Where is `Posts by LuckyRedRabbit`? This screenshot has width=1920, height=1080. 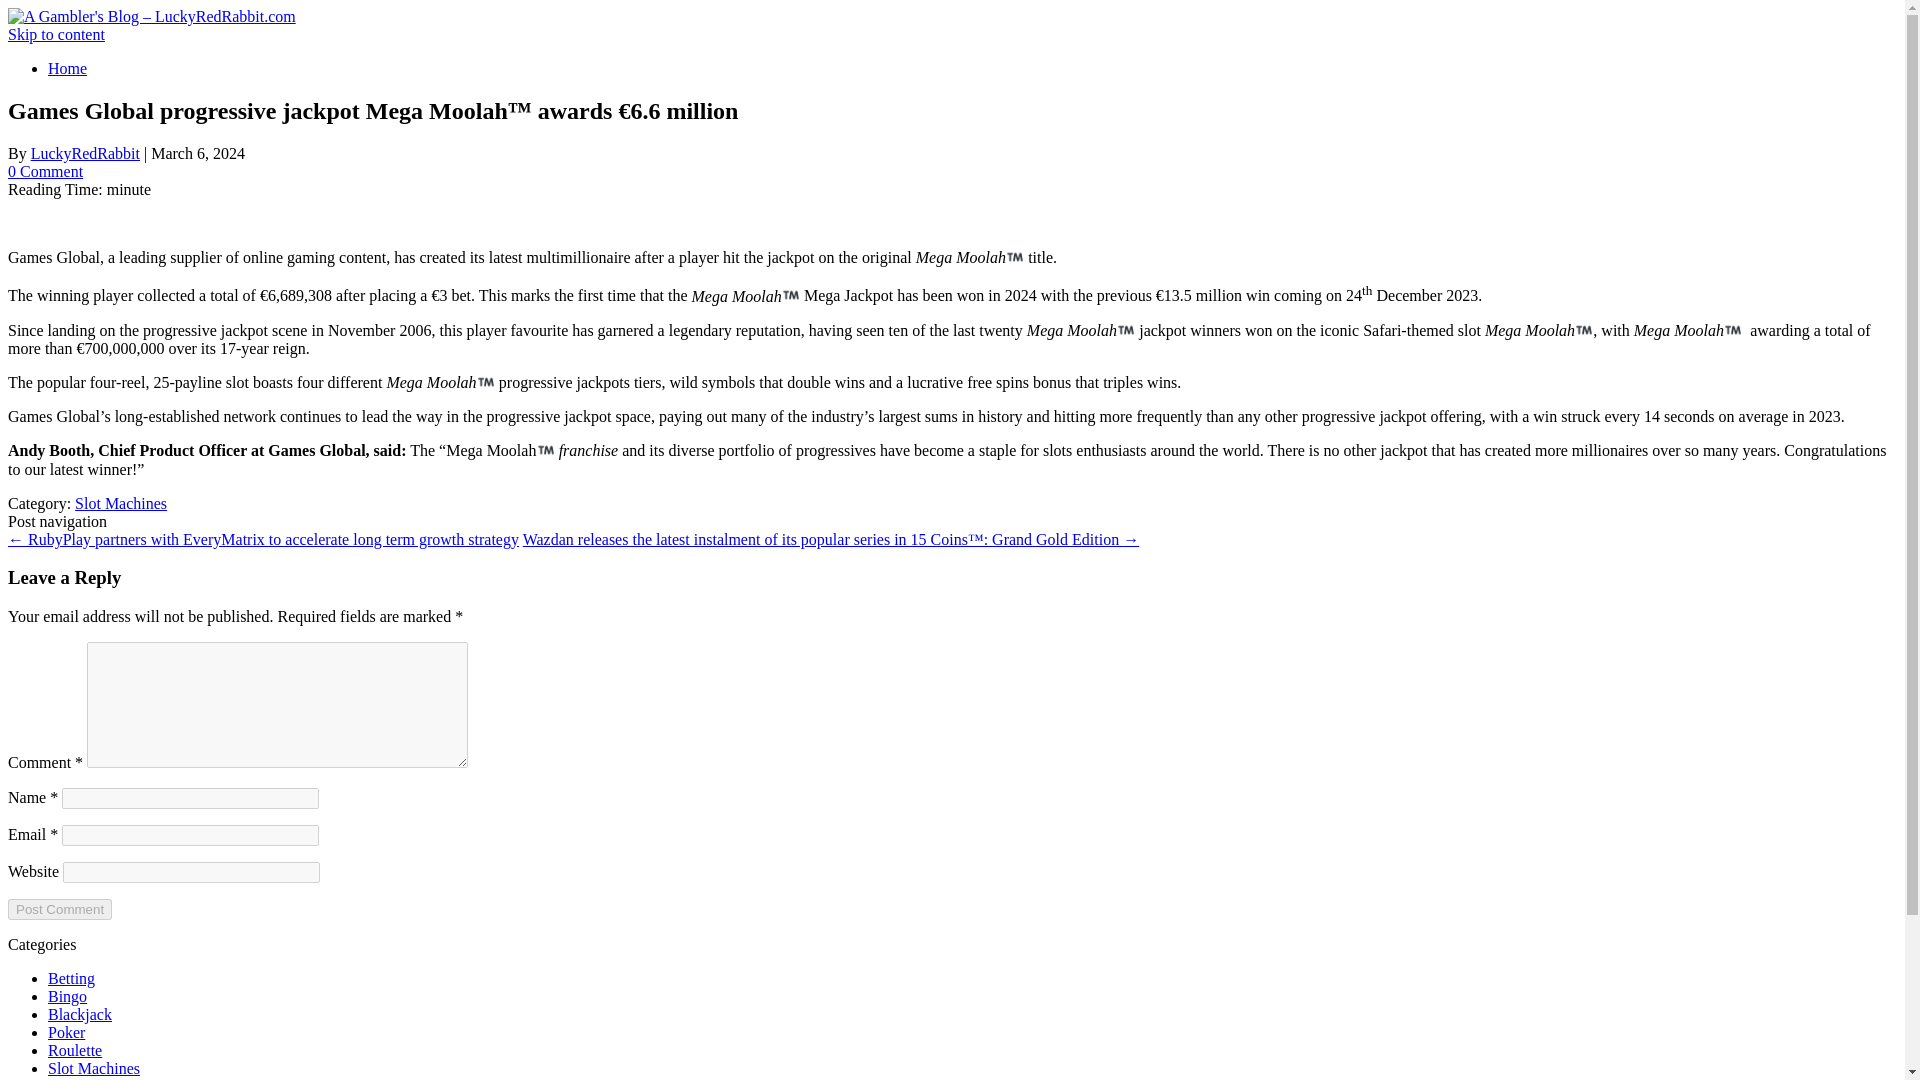
Posts by LuckyRedRabbit is located at coordinates (85, 153).